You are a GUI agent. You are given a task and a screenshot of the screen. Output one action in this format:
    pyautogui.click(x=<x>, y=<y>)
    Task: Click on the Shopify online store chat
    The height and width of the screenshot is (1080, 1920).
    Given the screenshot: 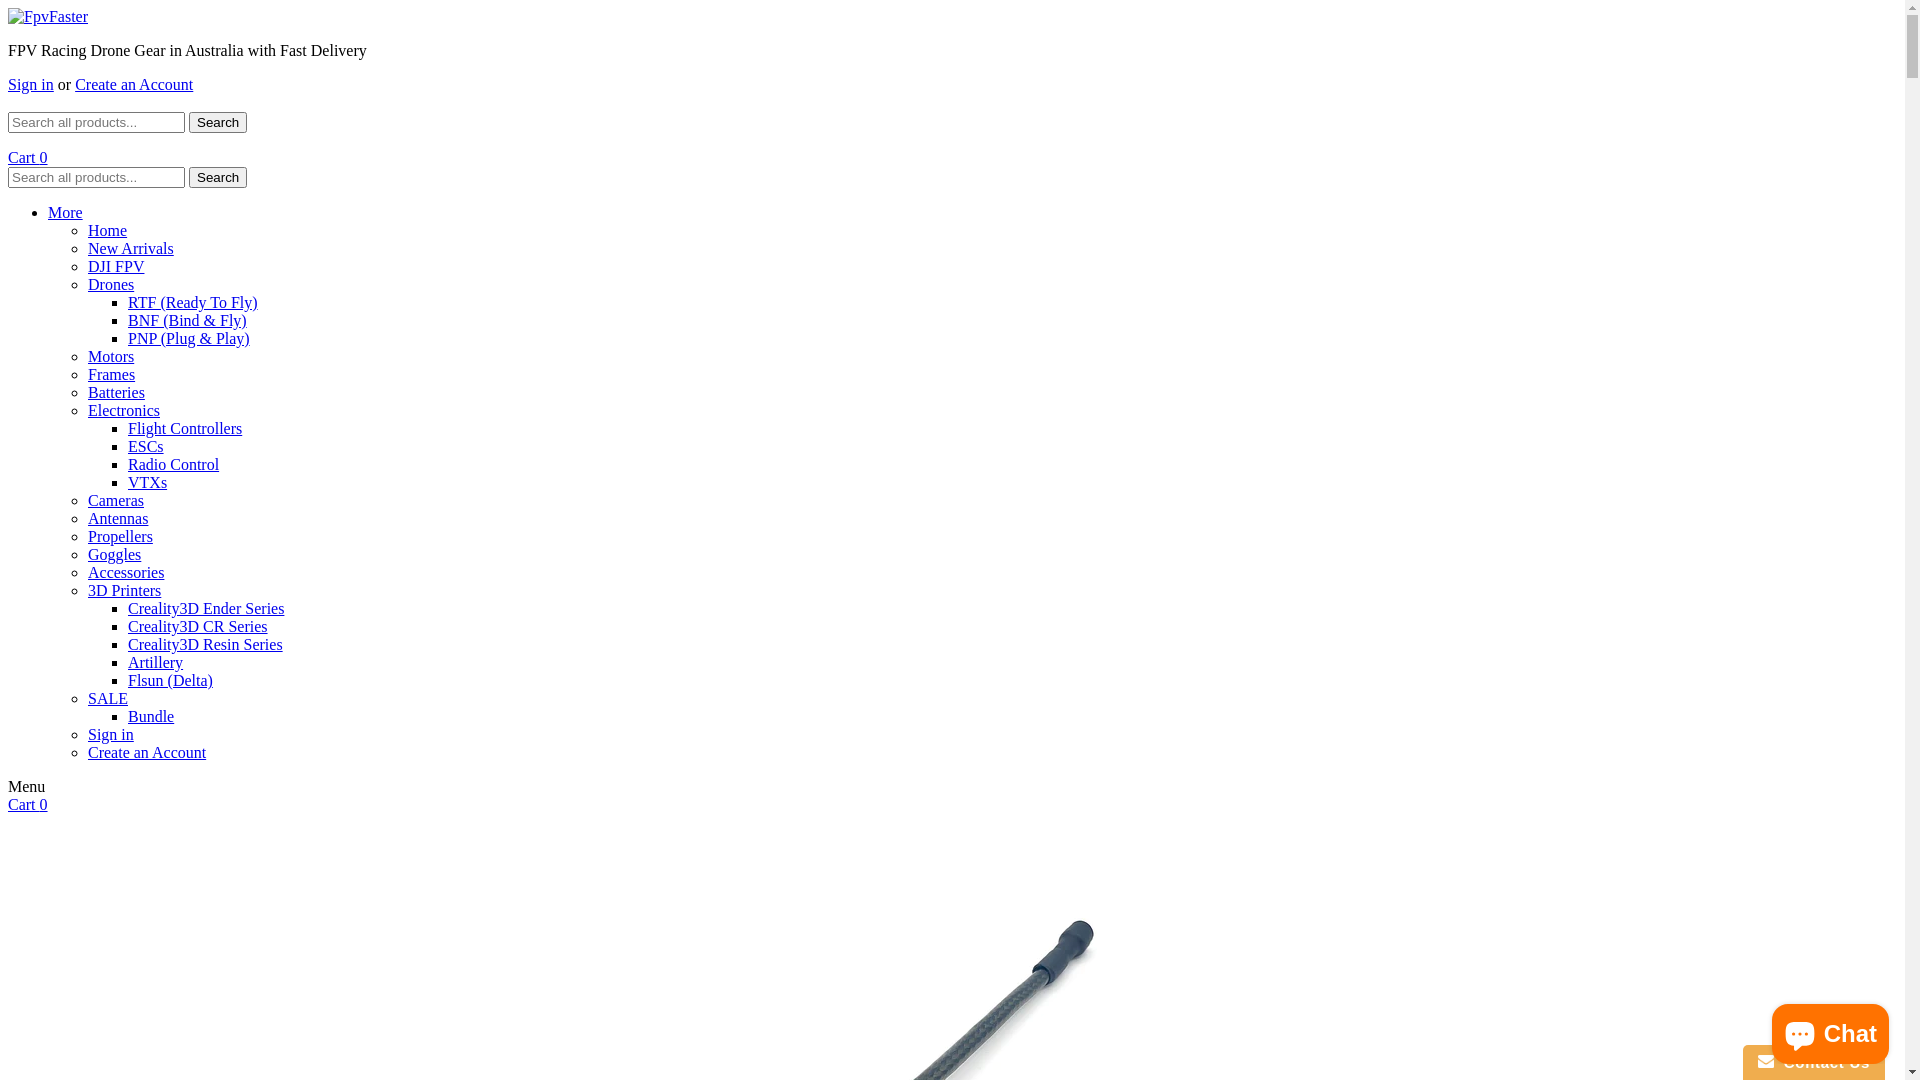 What is the action you would take?
    pyautogui.click(x=1830, y=1030)
    